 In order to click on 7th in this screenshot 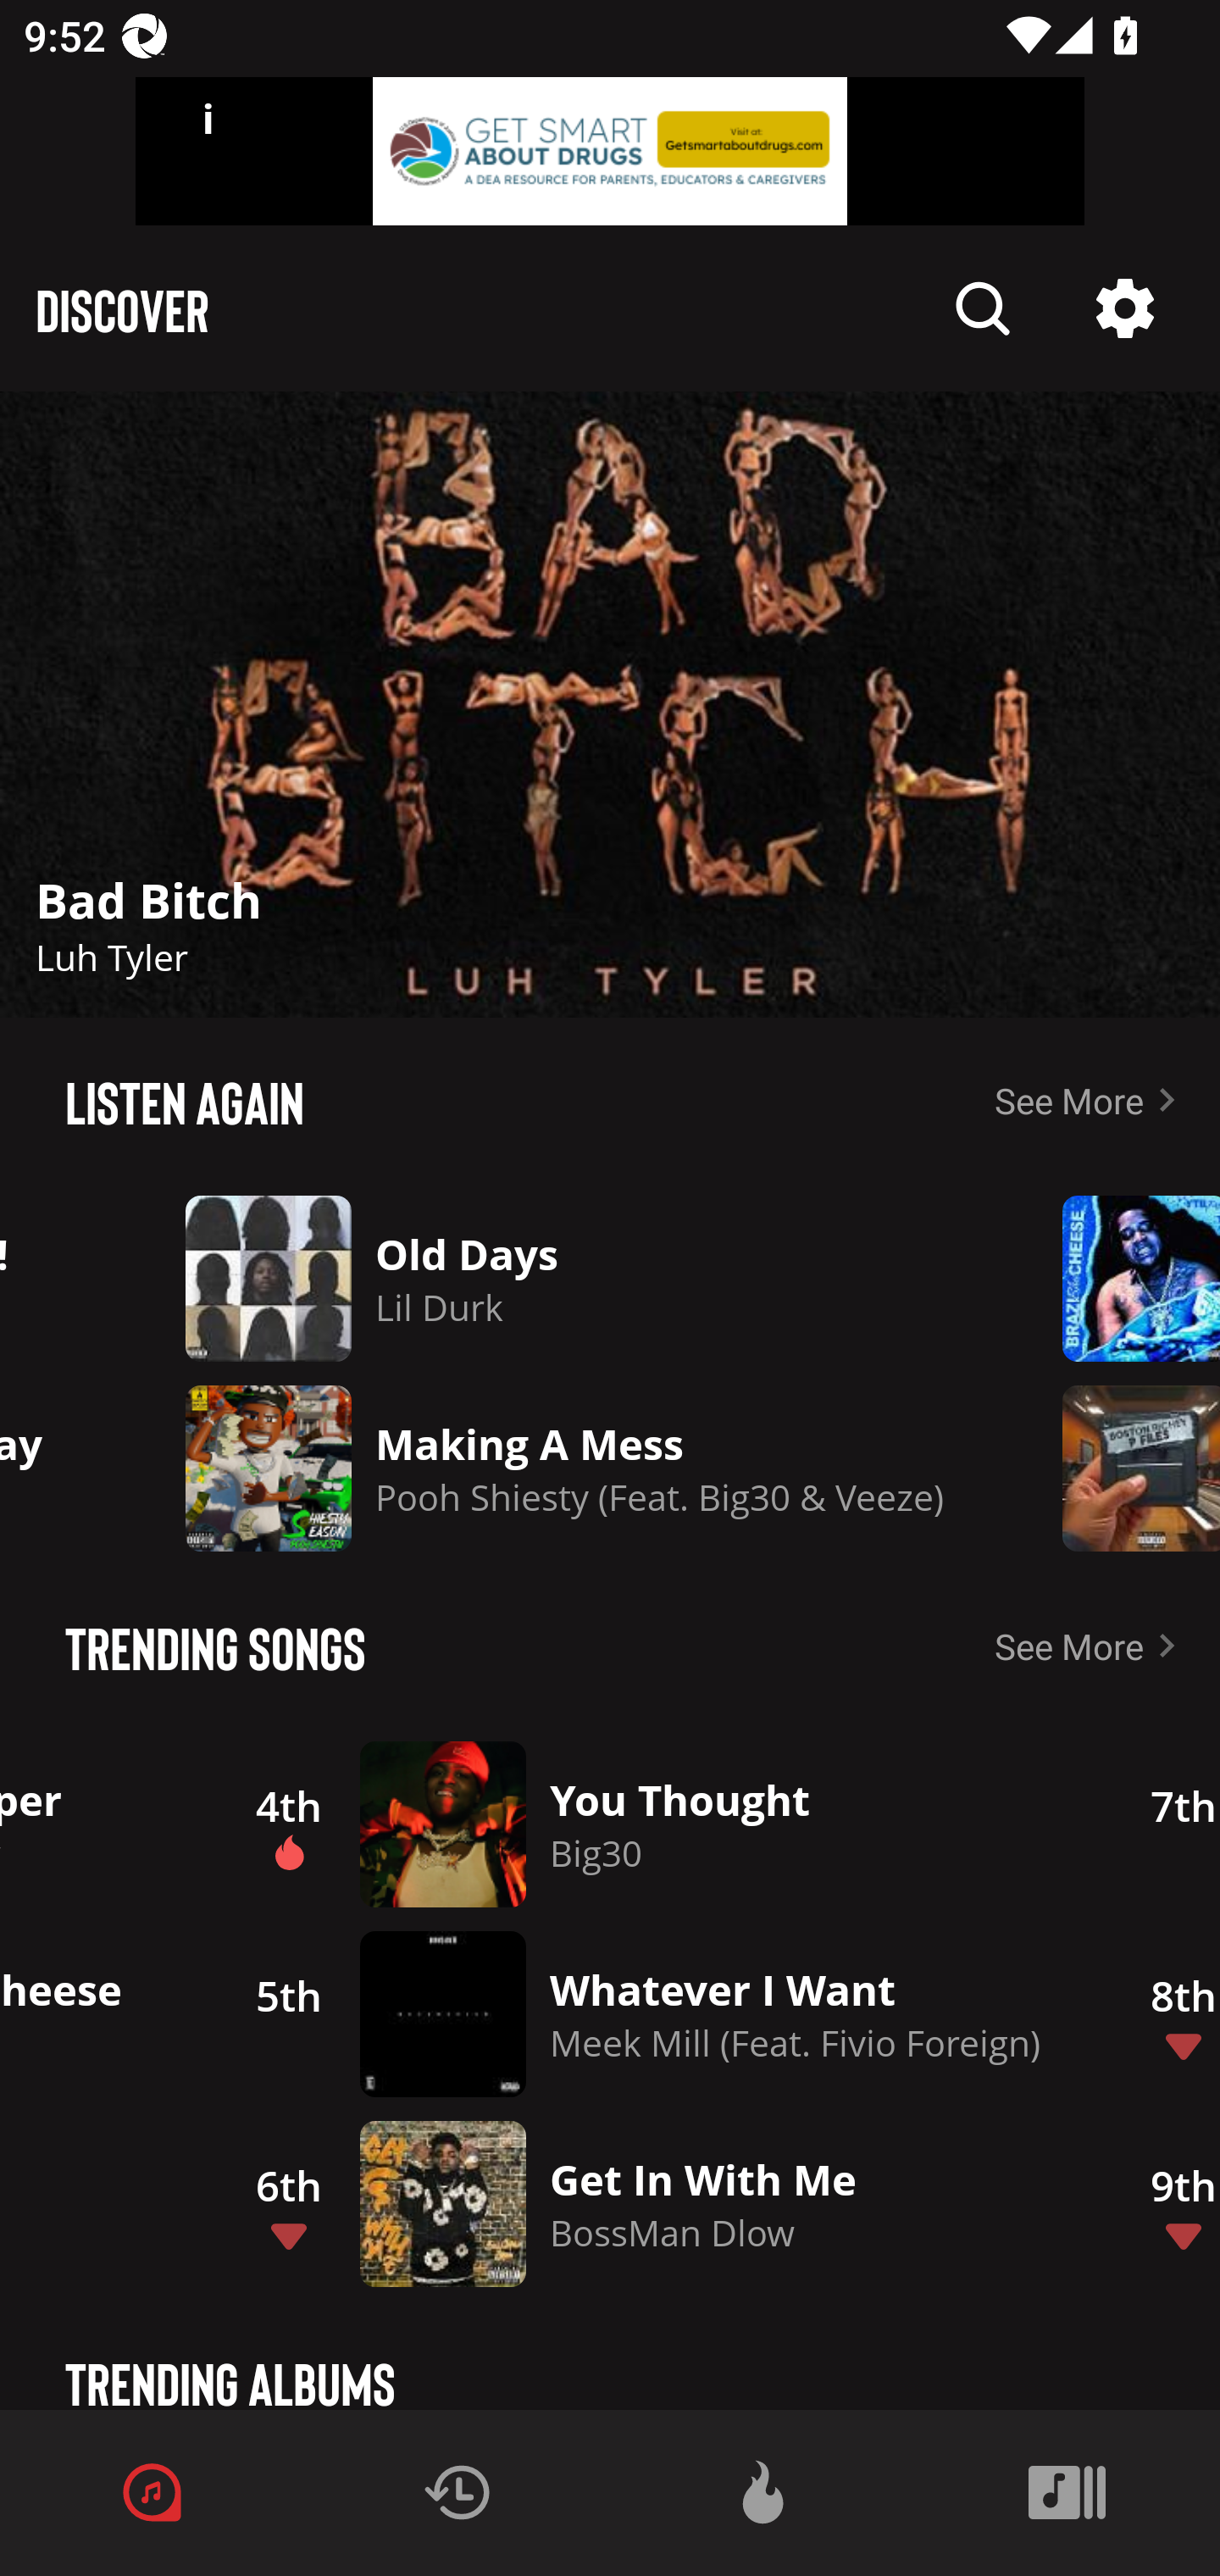, I will do `click(1166, 1824)`.